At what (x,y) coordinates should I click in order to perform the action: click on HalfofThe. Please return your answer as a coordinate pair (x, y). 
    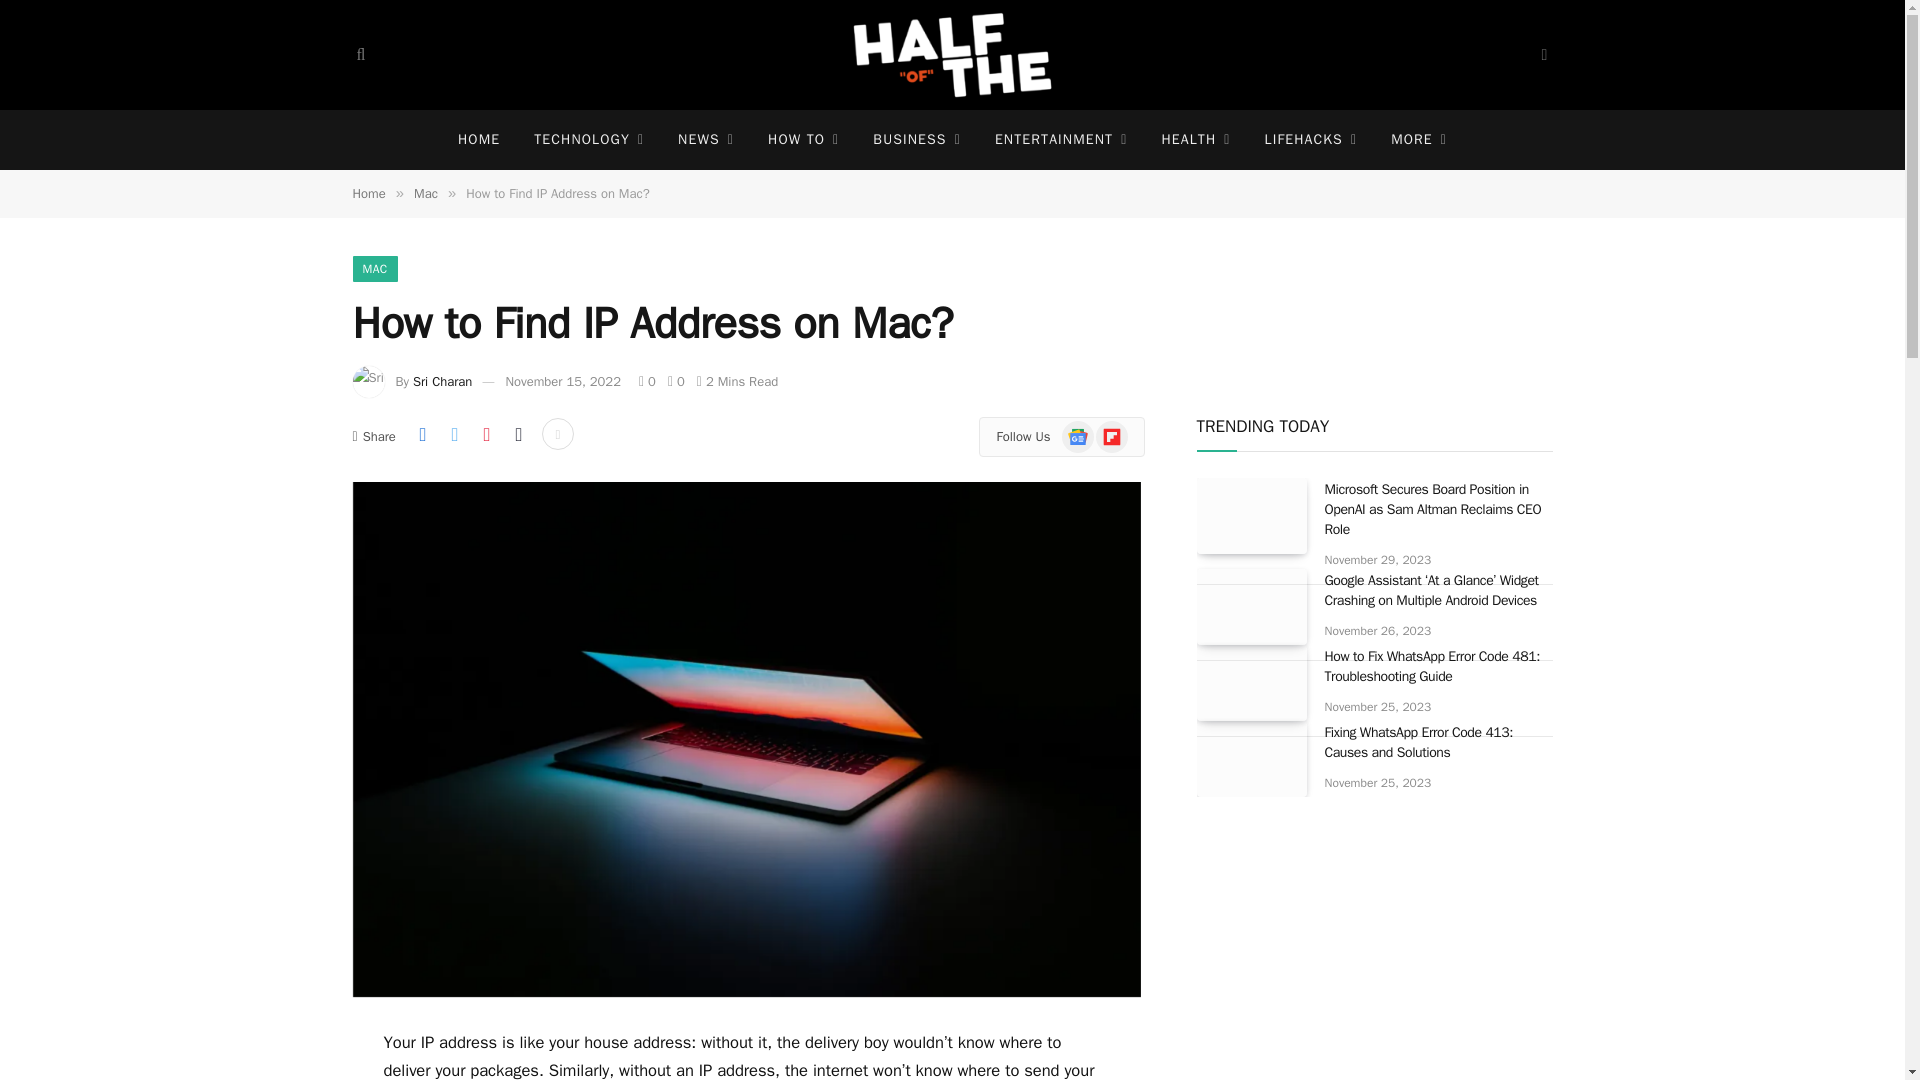
    Looking at the image, I should click on (952, 55).